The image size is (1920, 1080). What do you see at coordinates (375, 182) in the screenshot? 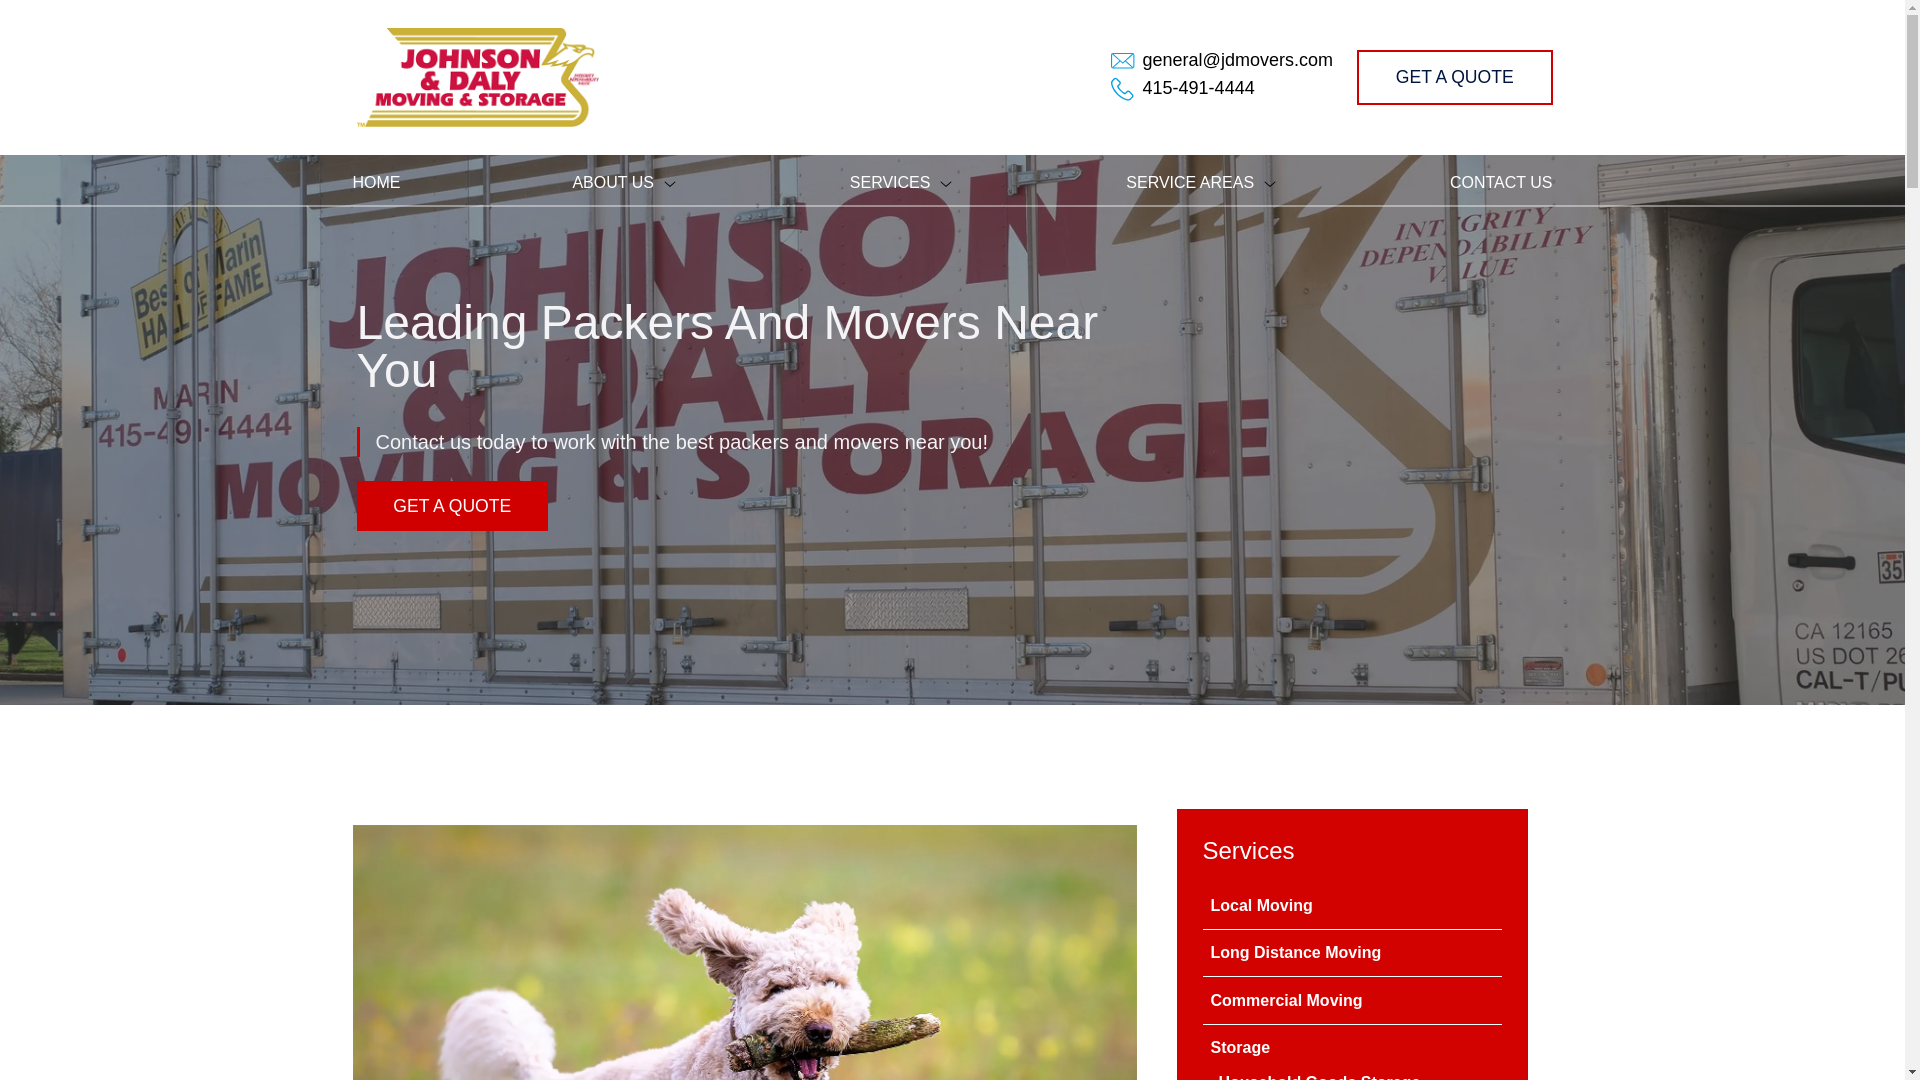
I see `HOME` at bounding box center [375, 182].